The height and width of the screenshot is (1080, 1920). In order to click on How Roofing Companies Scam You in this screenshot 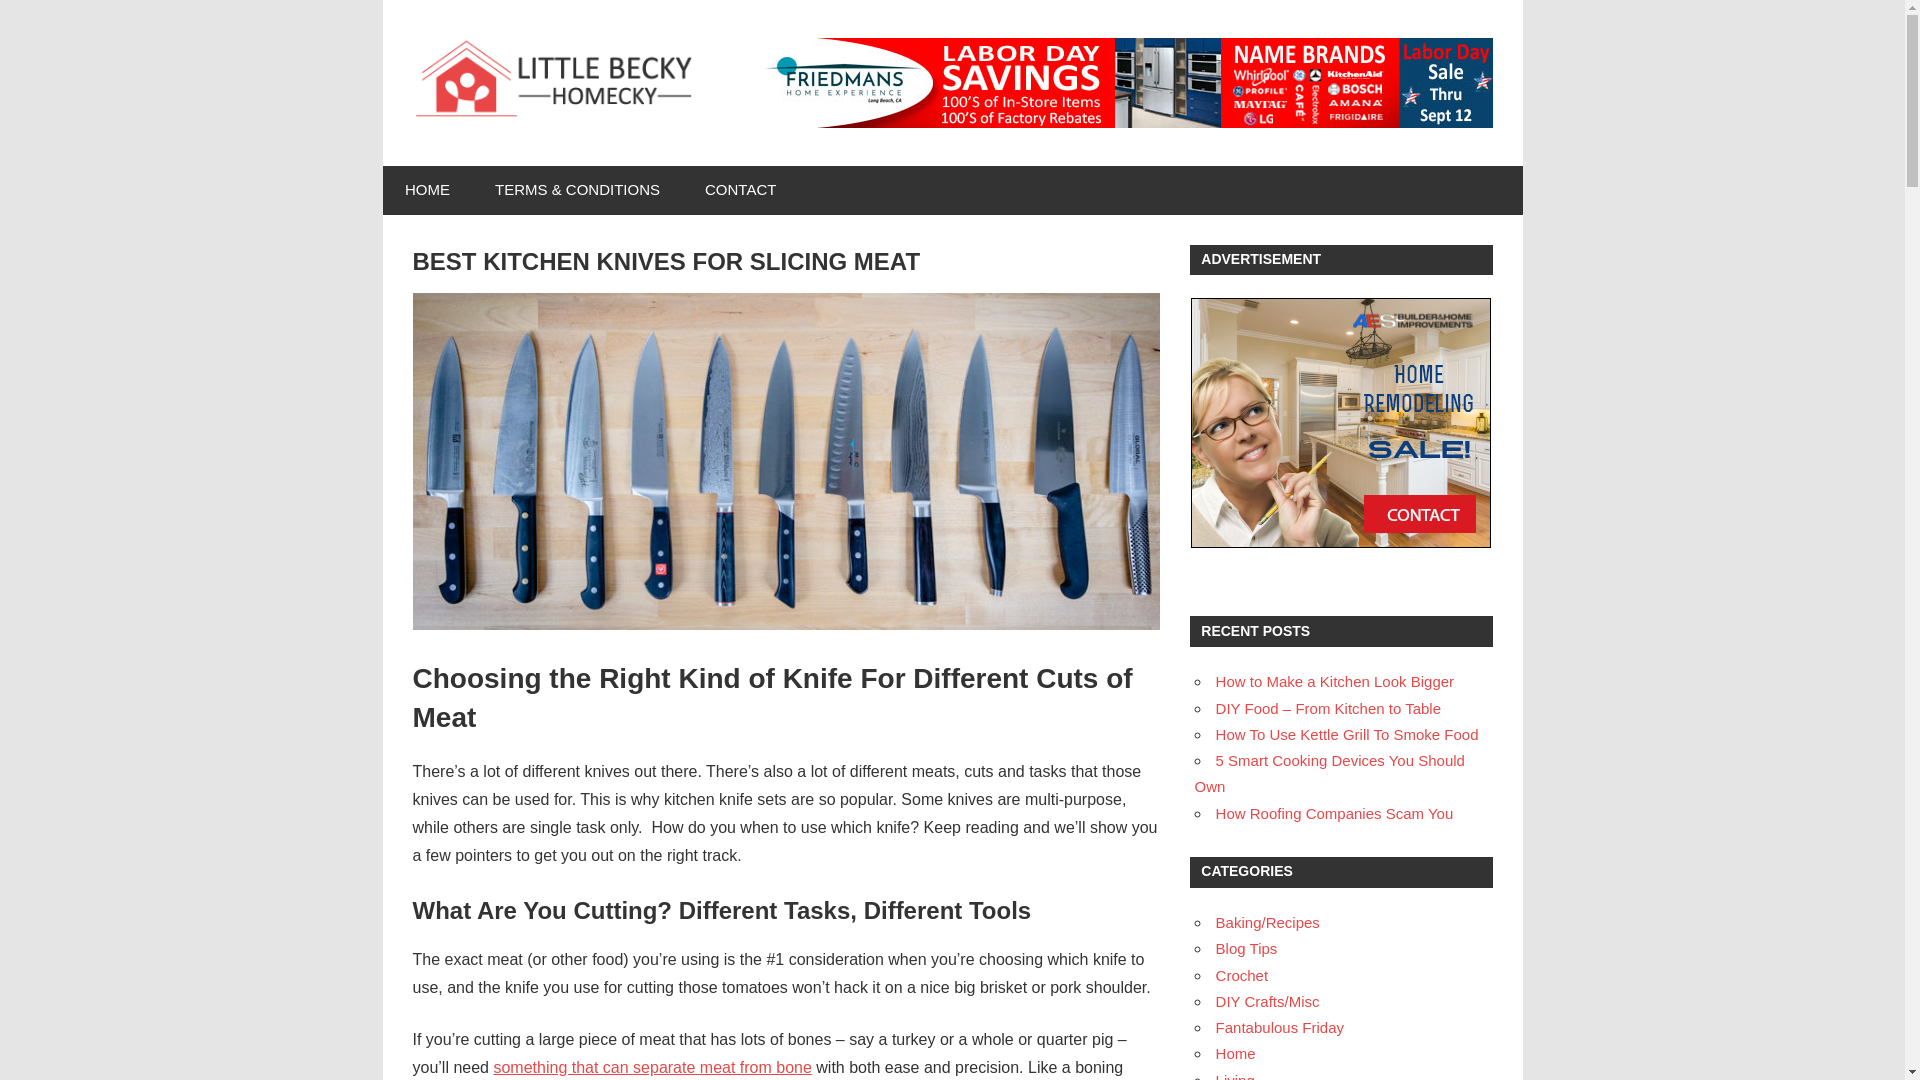, I will do `click(1334, 812)`.